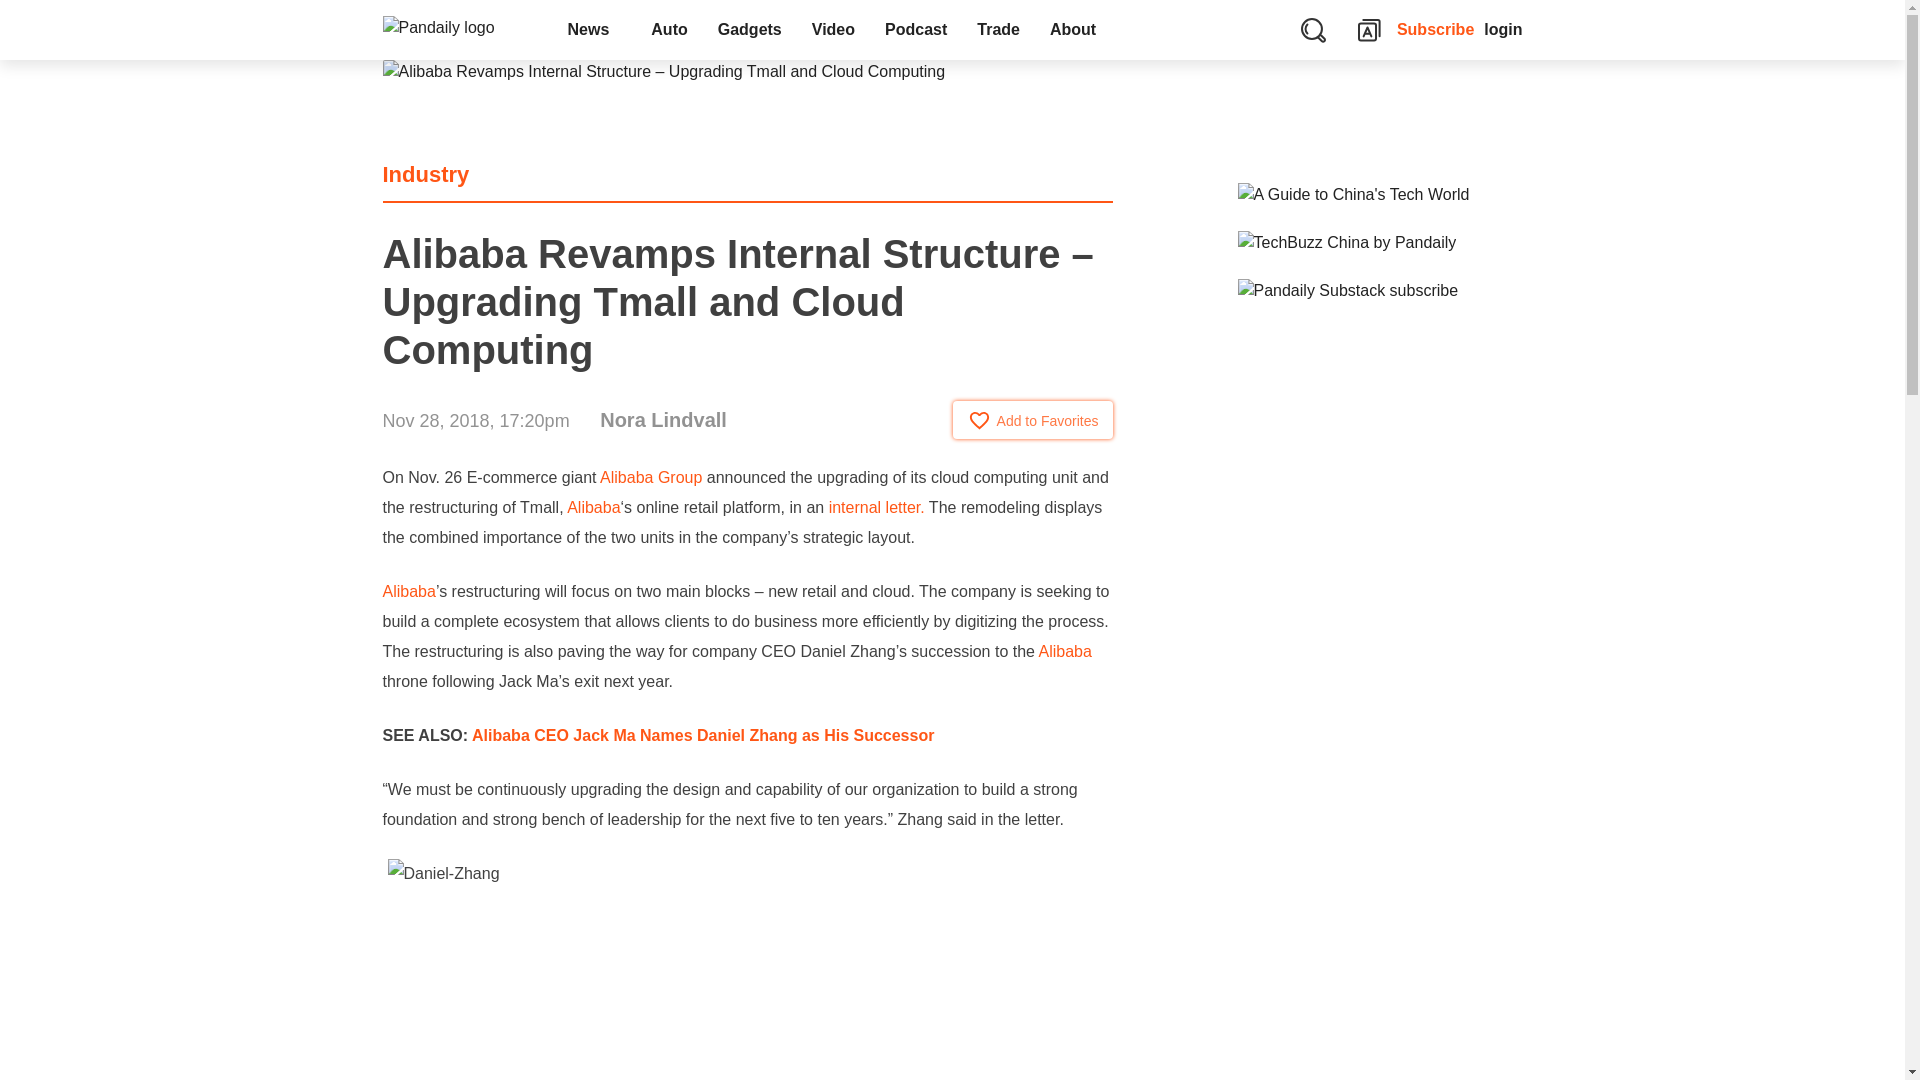 The height and width of the screenshot is (1080, 1920). What do you see at coordinates (408, 592) in the screenshot?
I see `Alibaba` at bounding box center [408, 592].